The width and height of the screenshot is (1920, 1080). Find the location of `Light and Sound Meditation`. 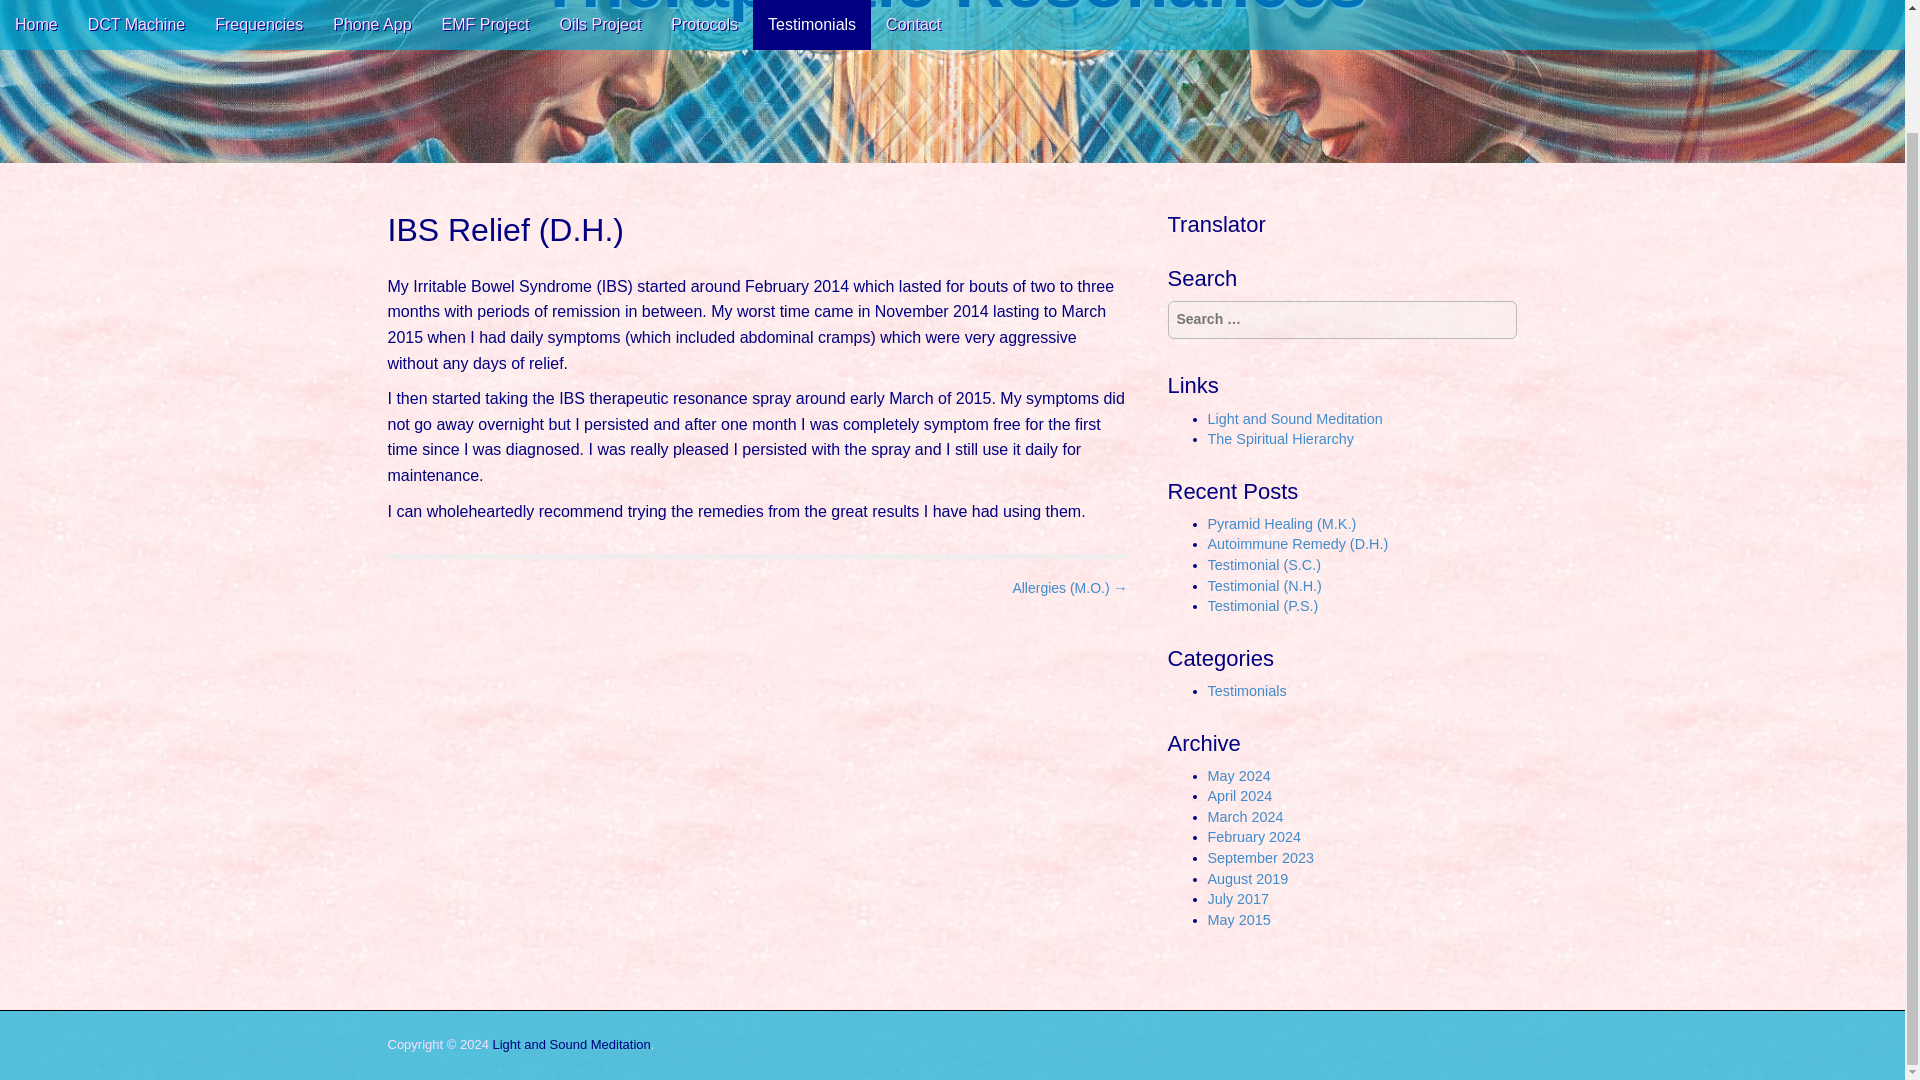

Light and Sound Meditation is located at coordinates (1294, 418).